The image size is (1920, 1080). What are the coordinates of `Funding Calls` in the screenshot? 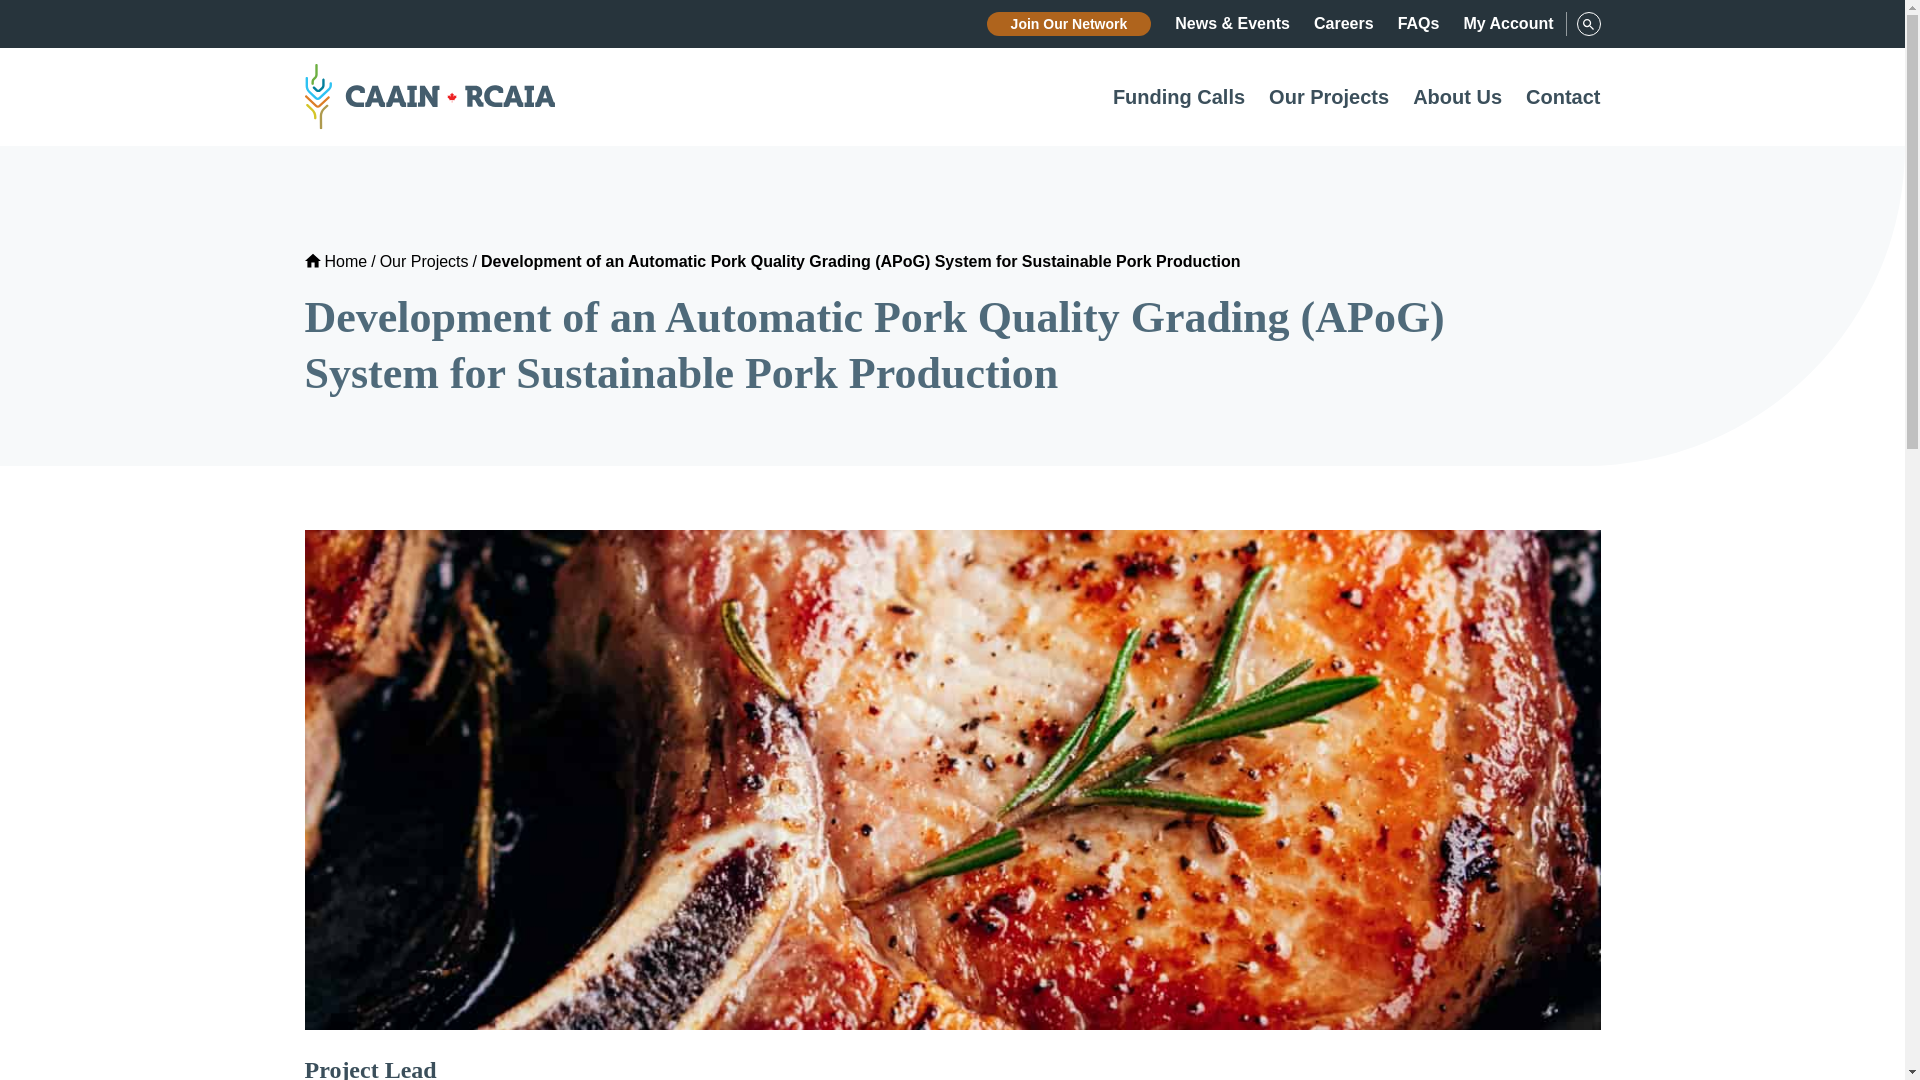 It's located at (1178, 97).